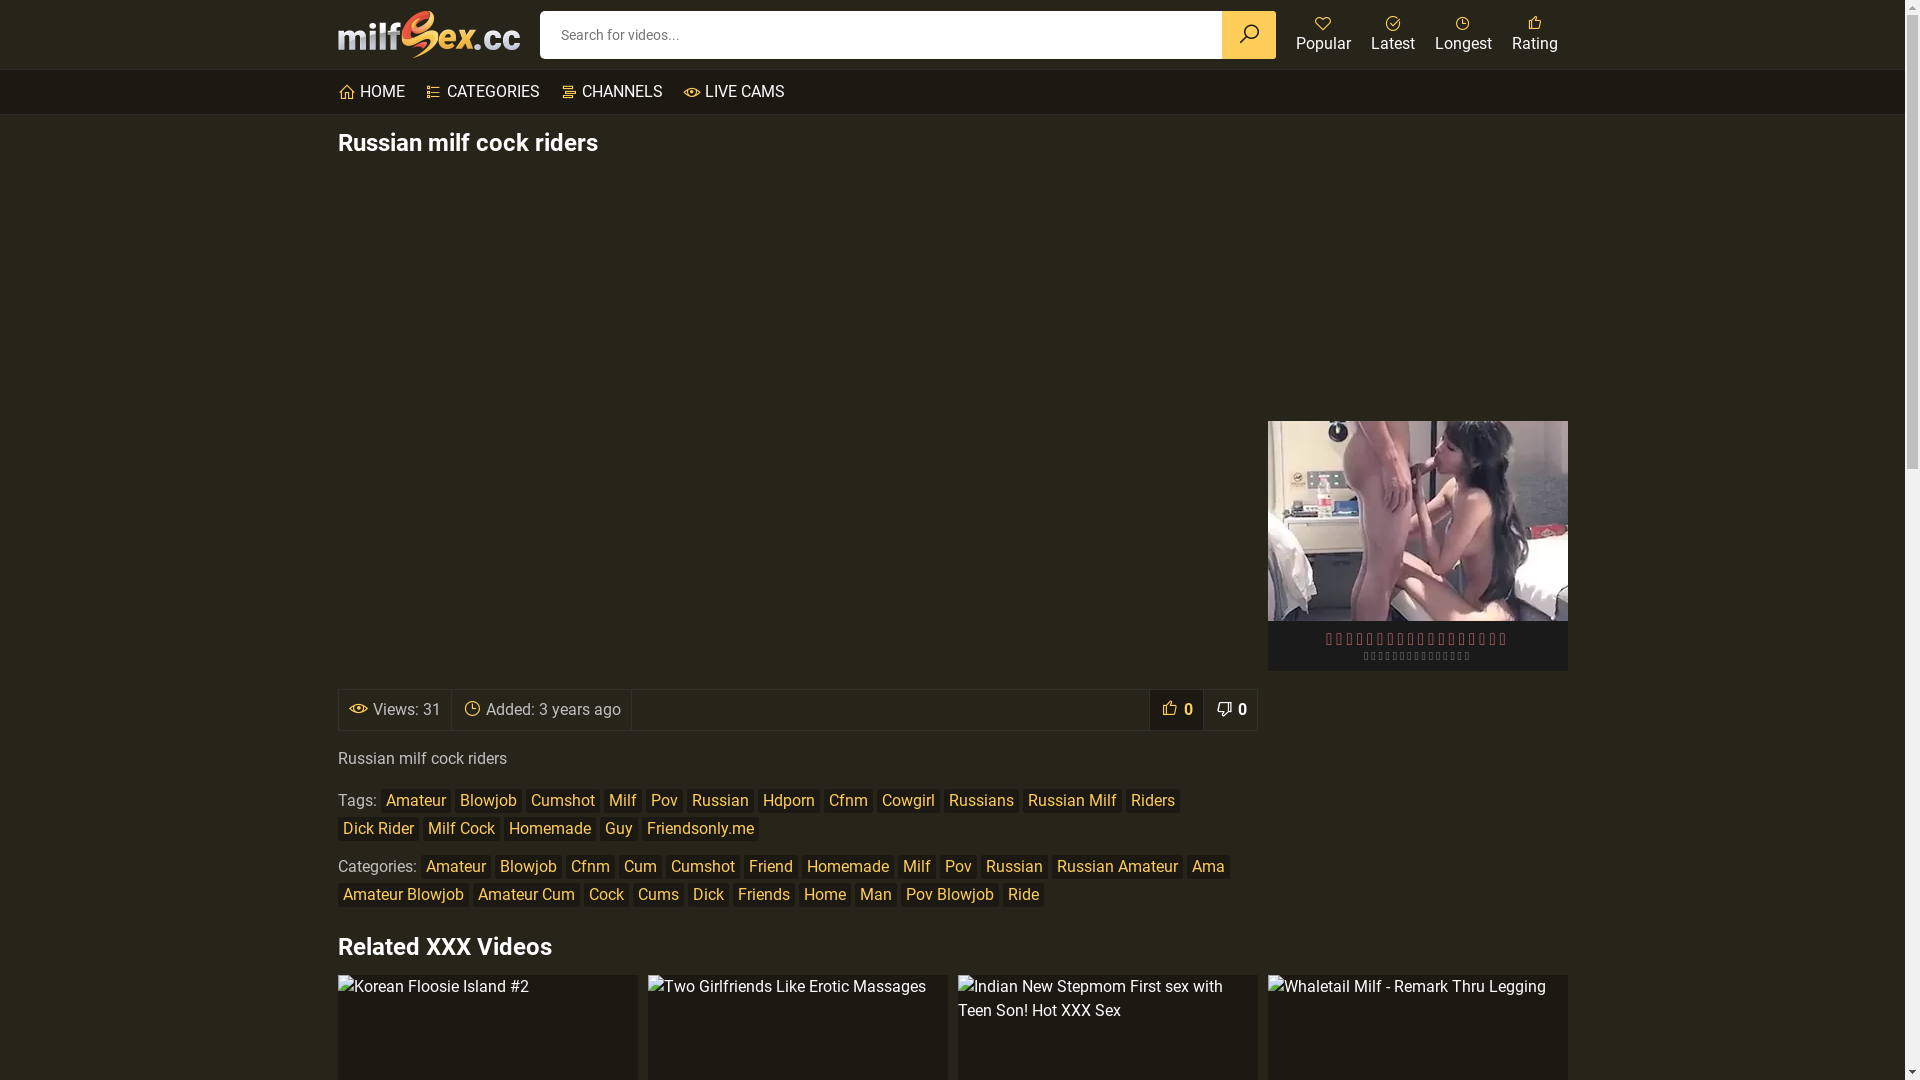 The width and height of the screenshot is (1920, 1080). What do you see at coordinates (482, 92) in the screenshot?
I see `CATEGORIES` at bounding box center [482, 92].